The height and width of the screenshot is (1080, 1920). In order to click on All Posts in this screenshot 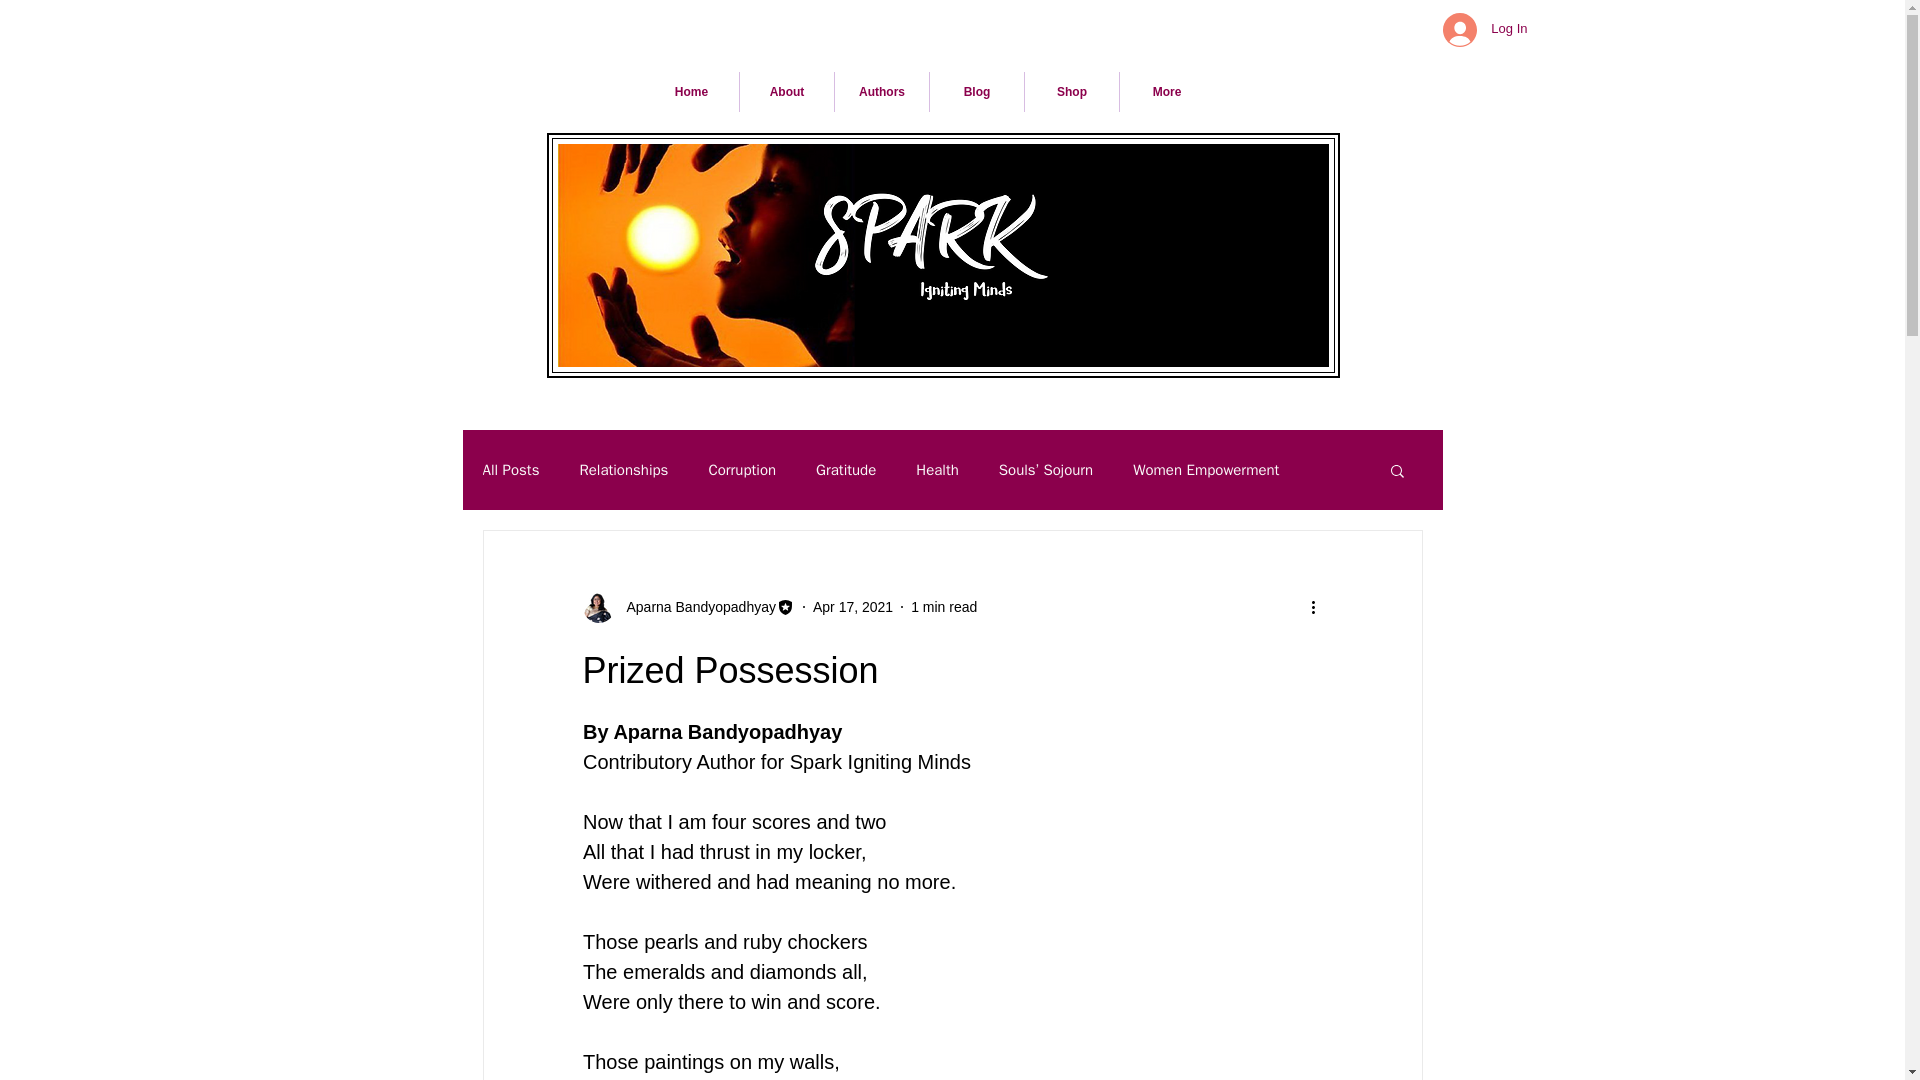, I will do `click(510, 470)`.